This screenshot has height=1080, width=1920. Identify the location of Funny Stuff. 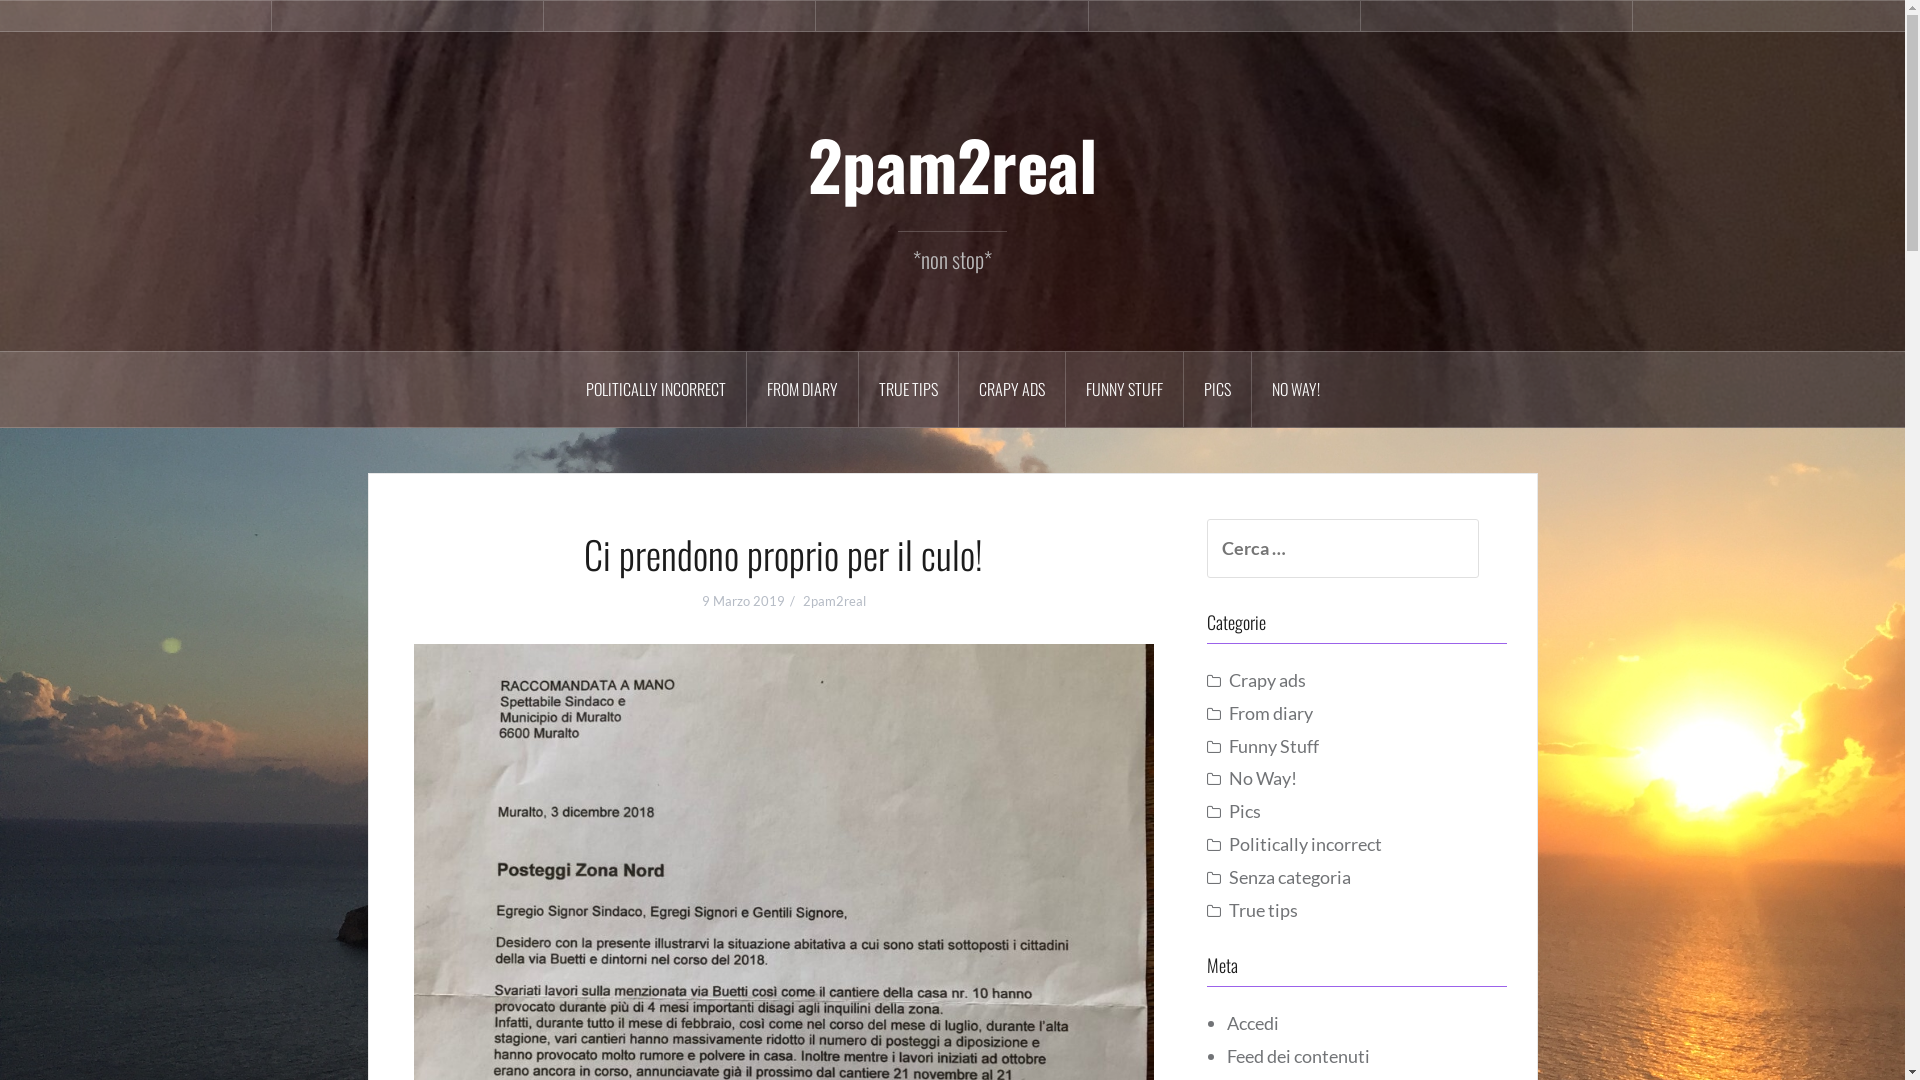
(1273, 746).